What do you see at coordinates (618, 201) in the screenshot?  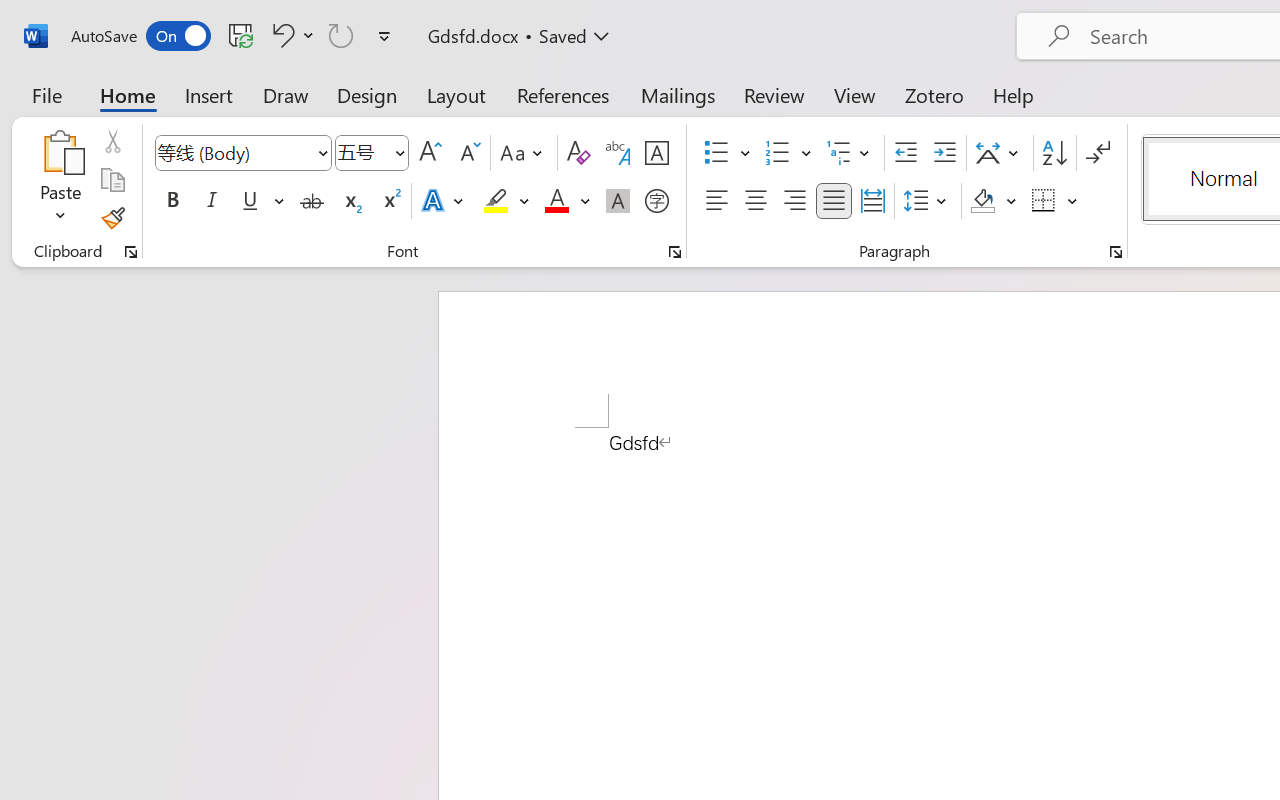 I see `Character Shading` at bounding box center [618, 201].